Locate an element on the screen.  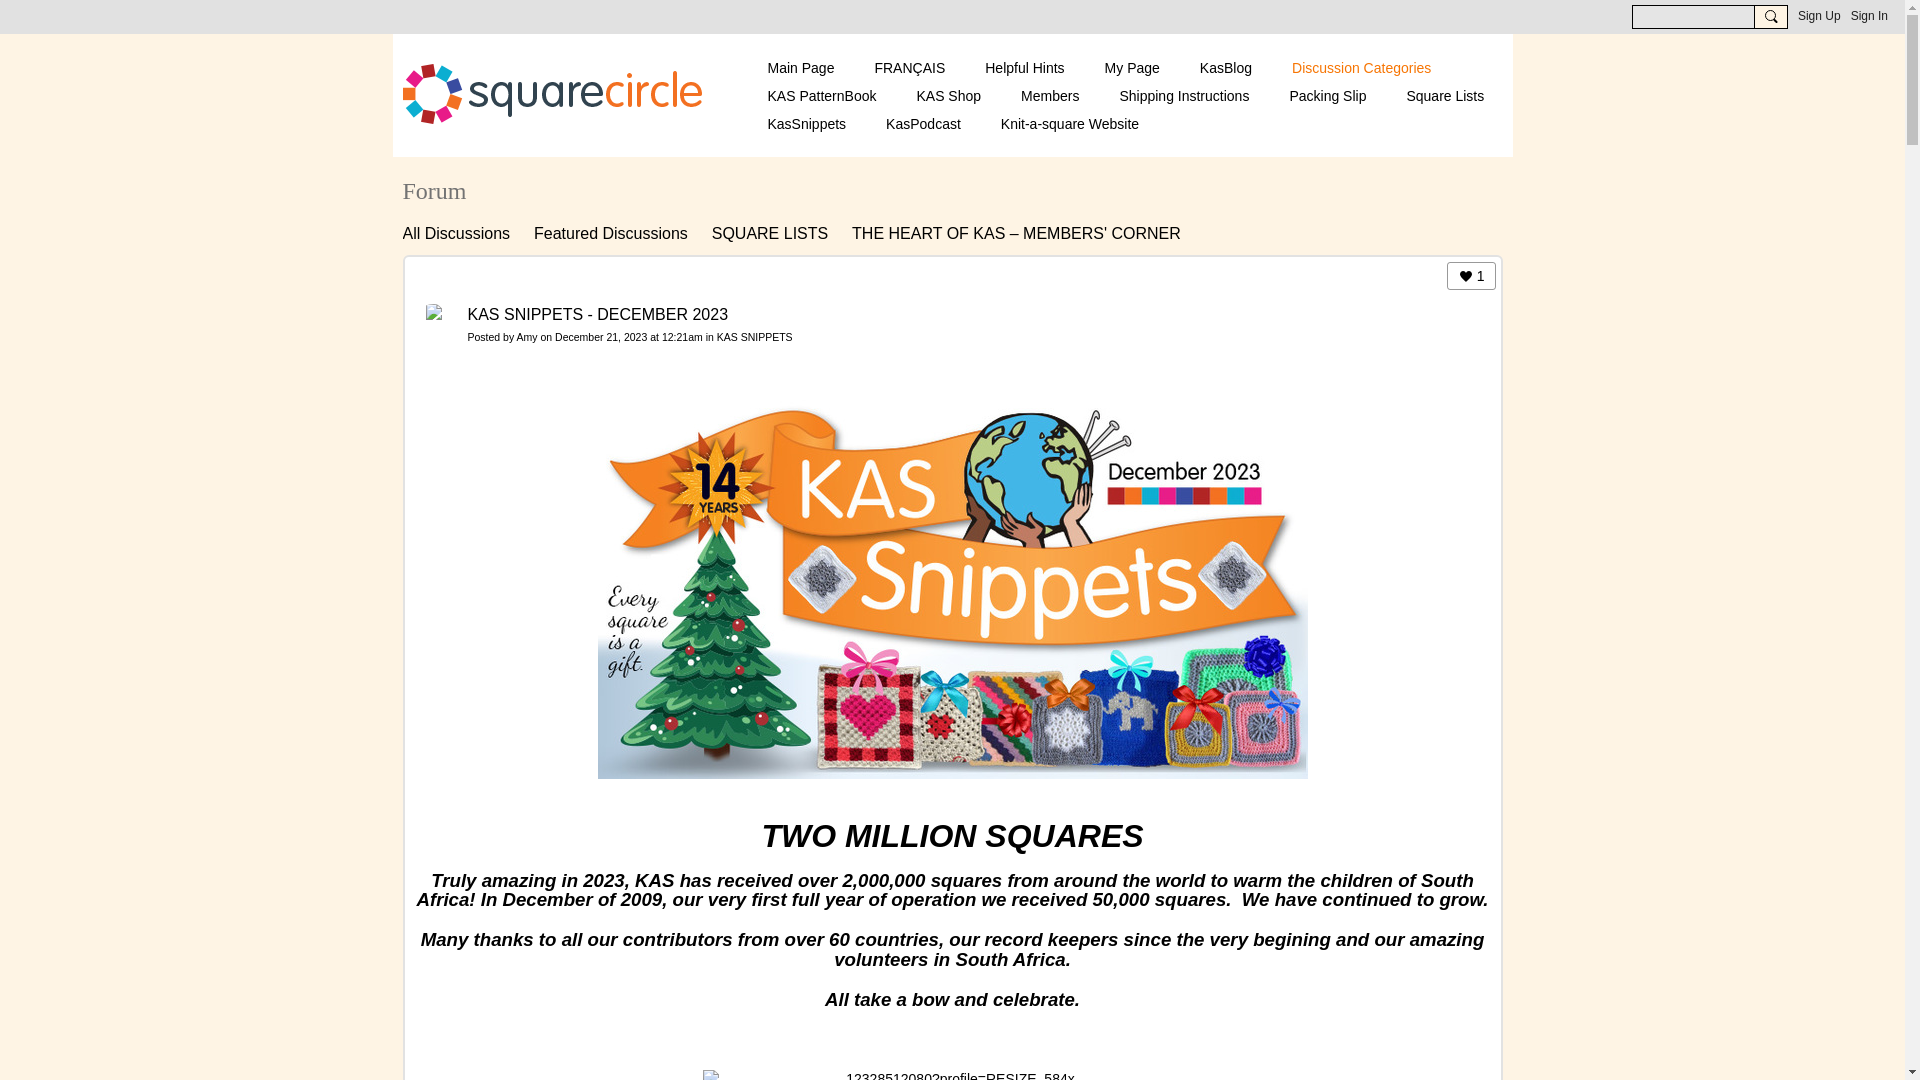
KasSnippets is located at coordinates (806, 124).